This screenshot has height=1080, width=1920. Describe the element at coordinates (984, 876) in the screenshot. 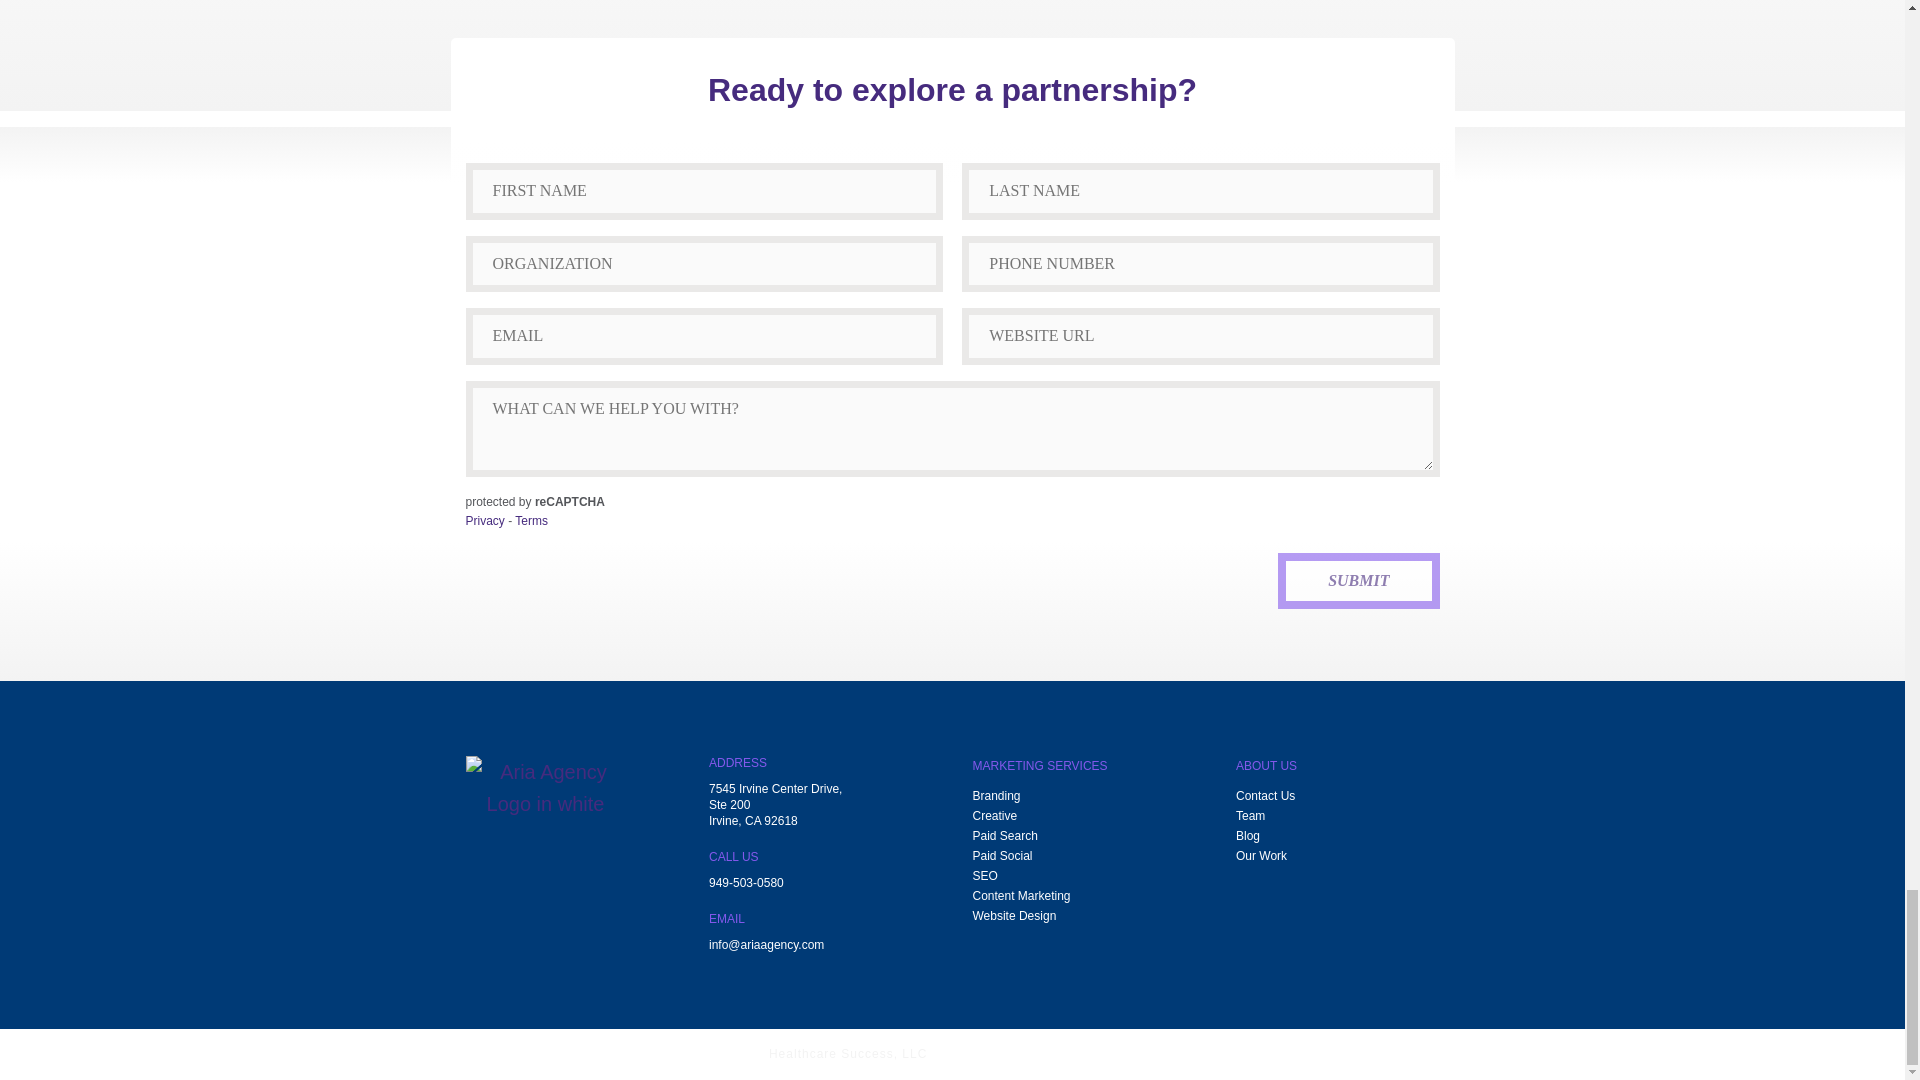

I see `SEO` at that location.